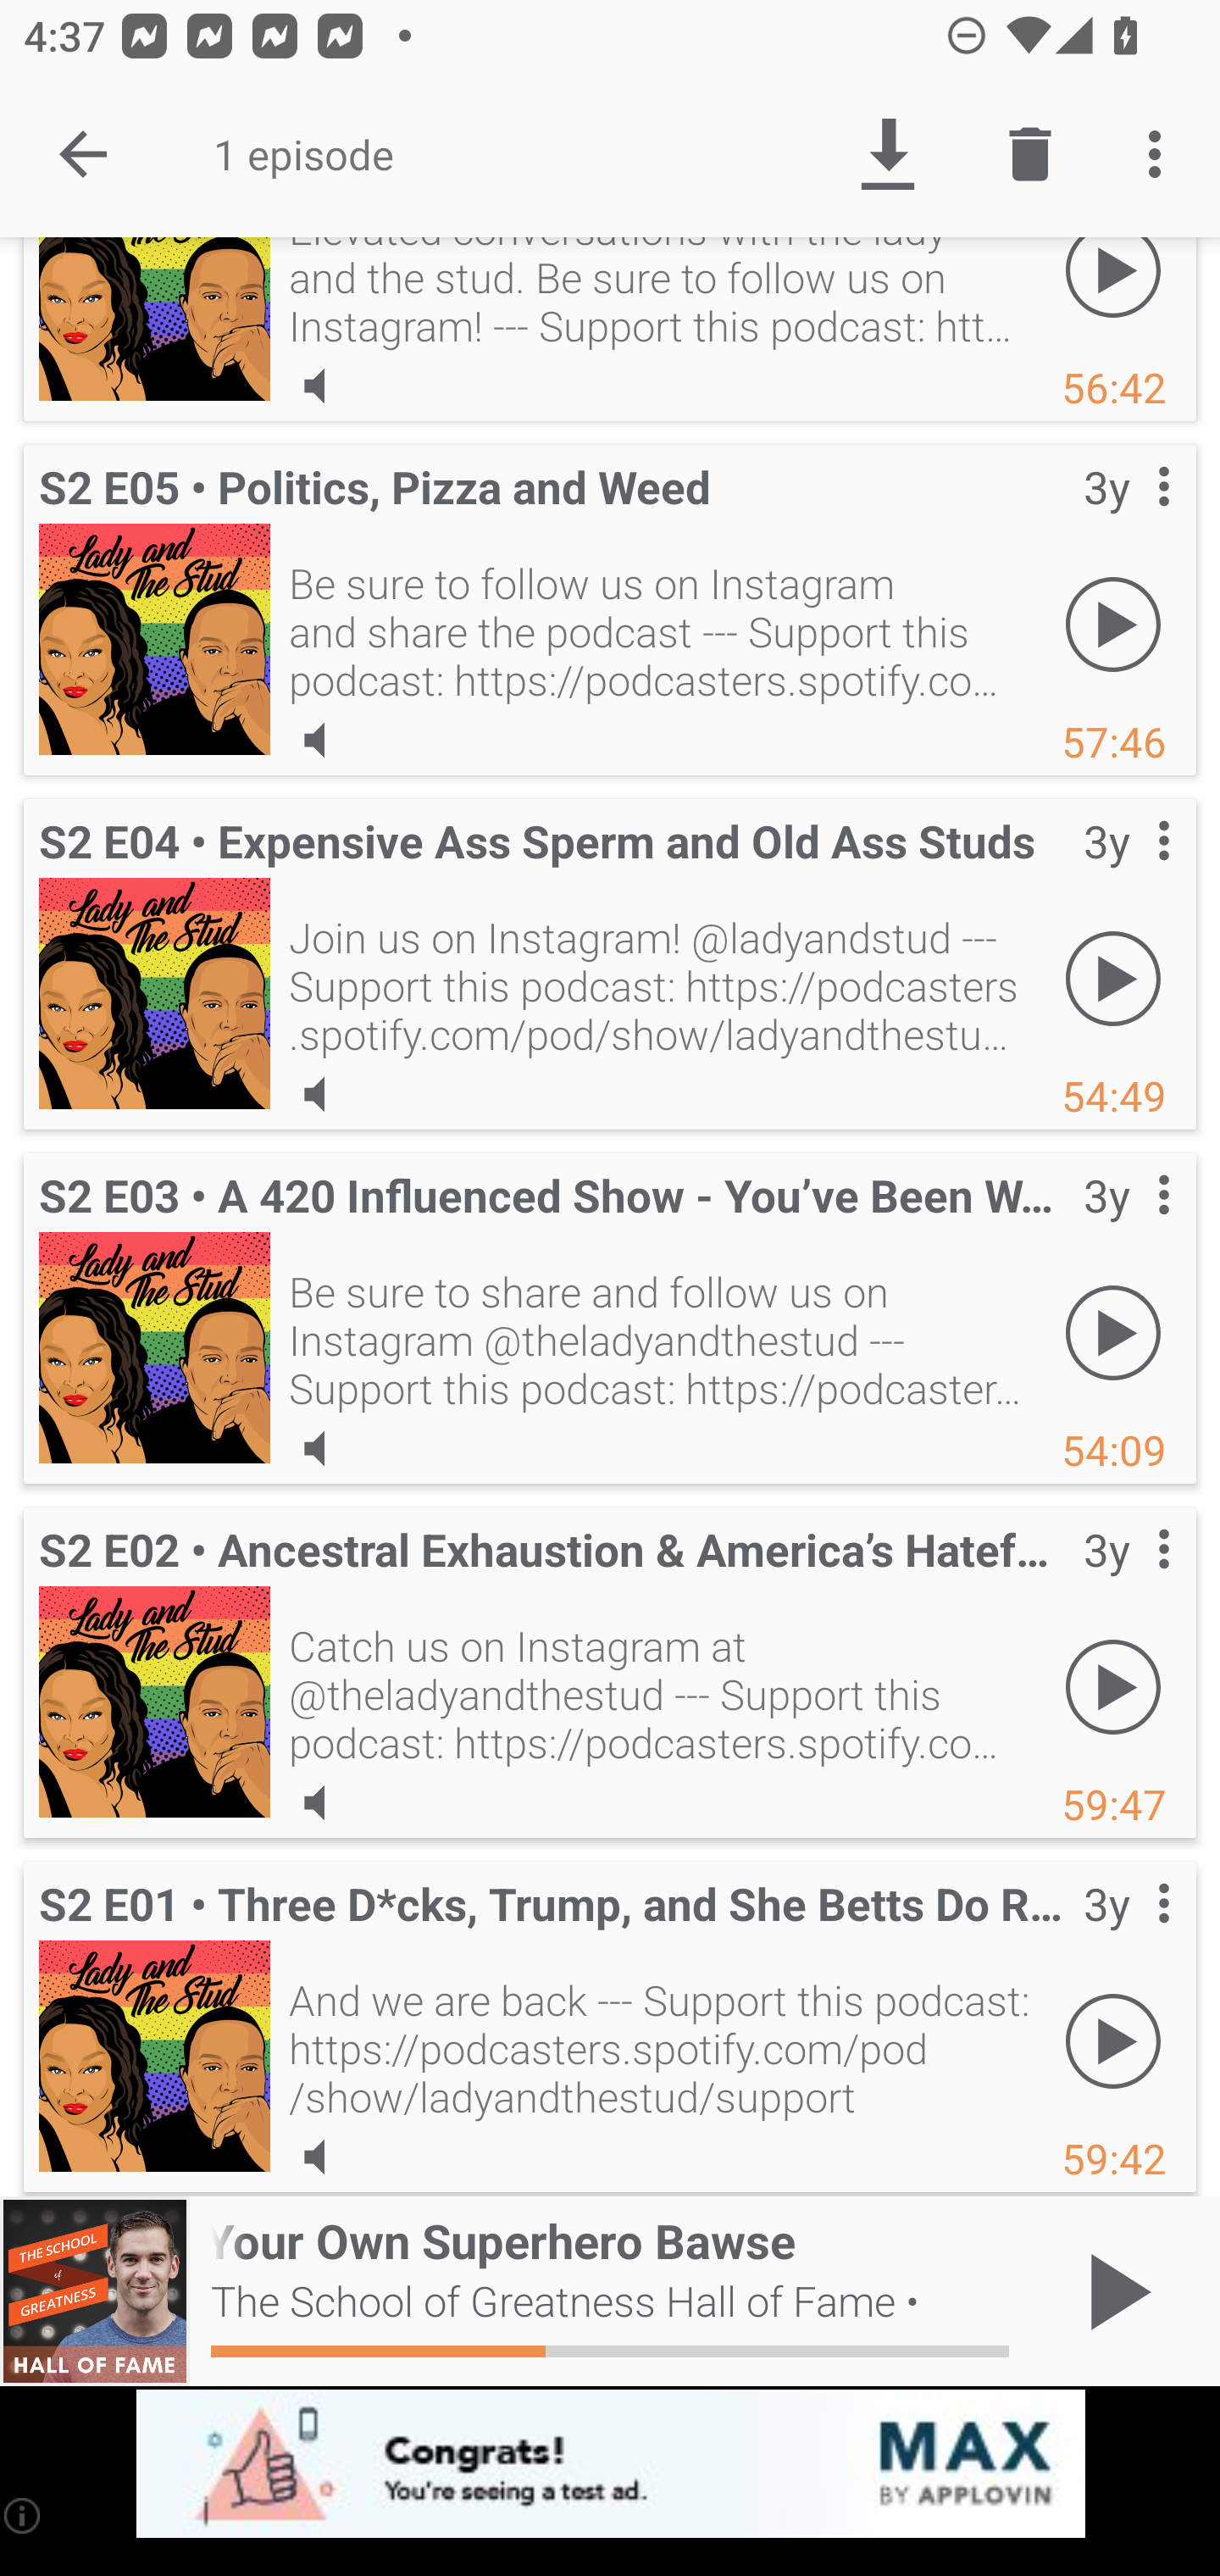 The image size is (1220, 2576). Describe the element at coordinates (154, 639) in the screenshot. I see `Politics, Pizza and Weed` at that location.